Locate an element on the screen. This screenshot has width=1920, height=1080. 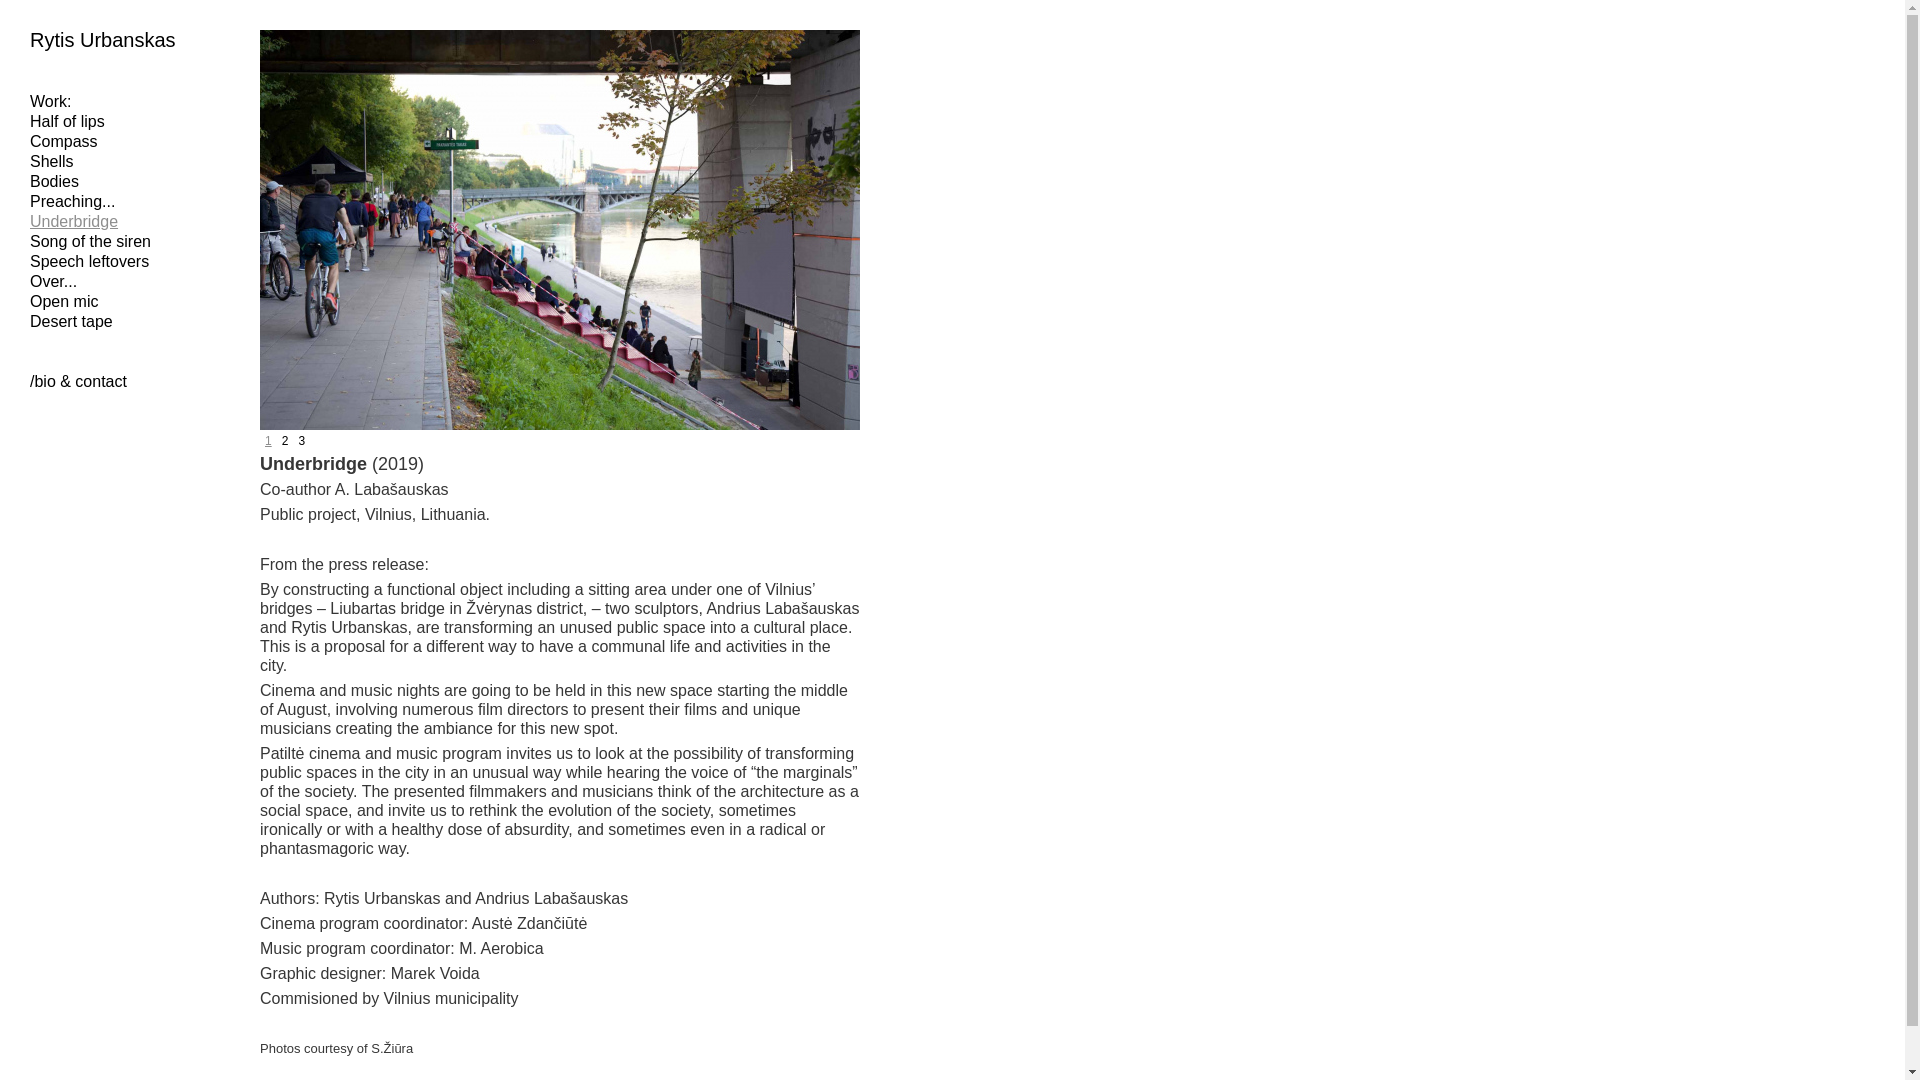
Desert tape is located at coordinates (72, 322).